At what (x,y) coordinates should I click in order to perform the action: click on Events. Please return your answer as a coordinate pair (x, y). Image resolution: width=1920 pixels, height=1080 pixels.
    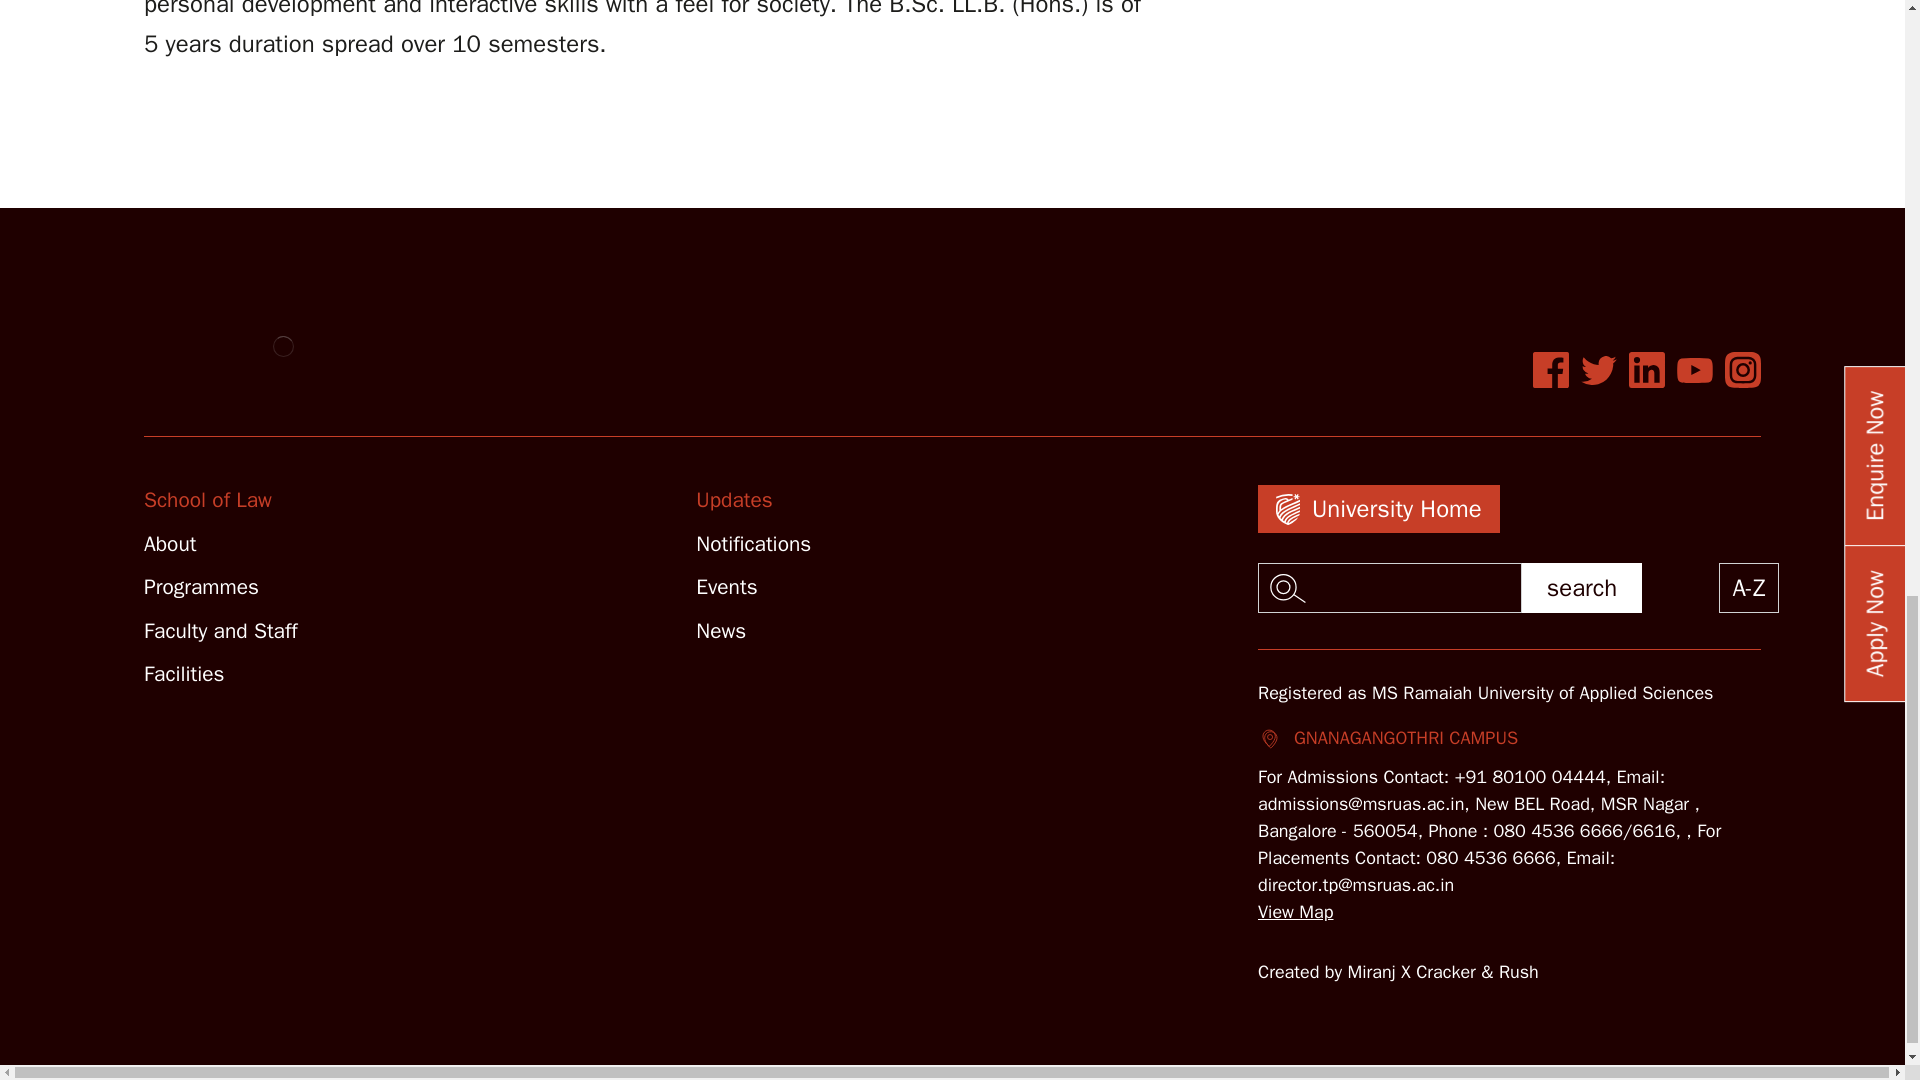
    Looking at the image, I should click on (726, 586).